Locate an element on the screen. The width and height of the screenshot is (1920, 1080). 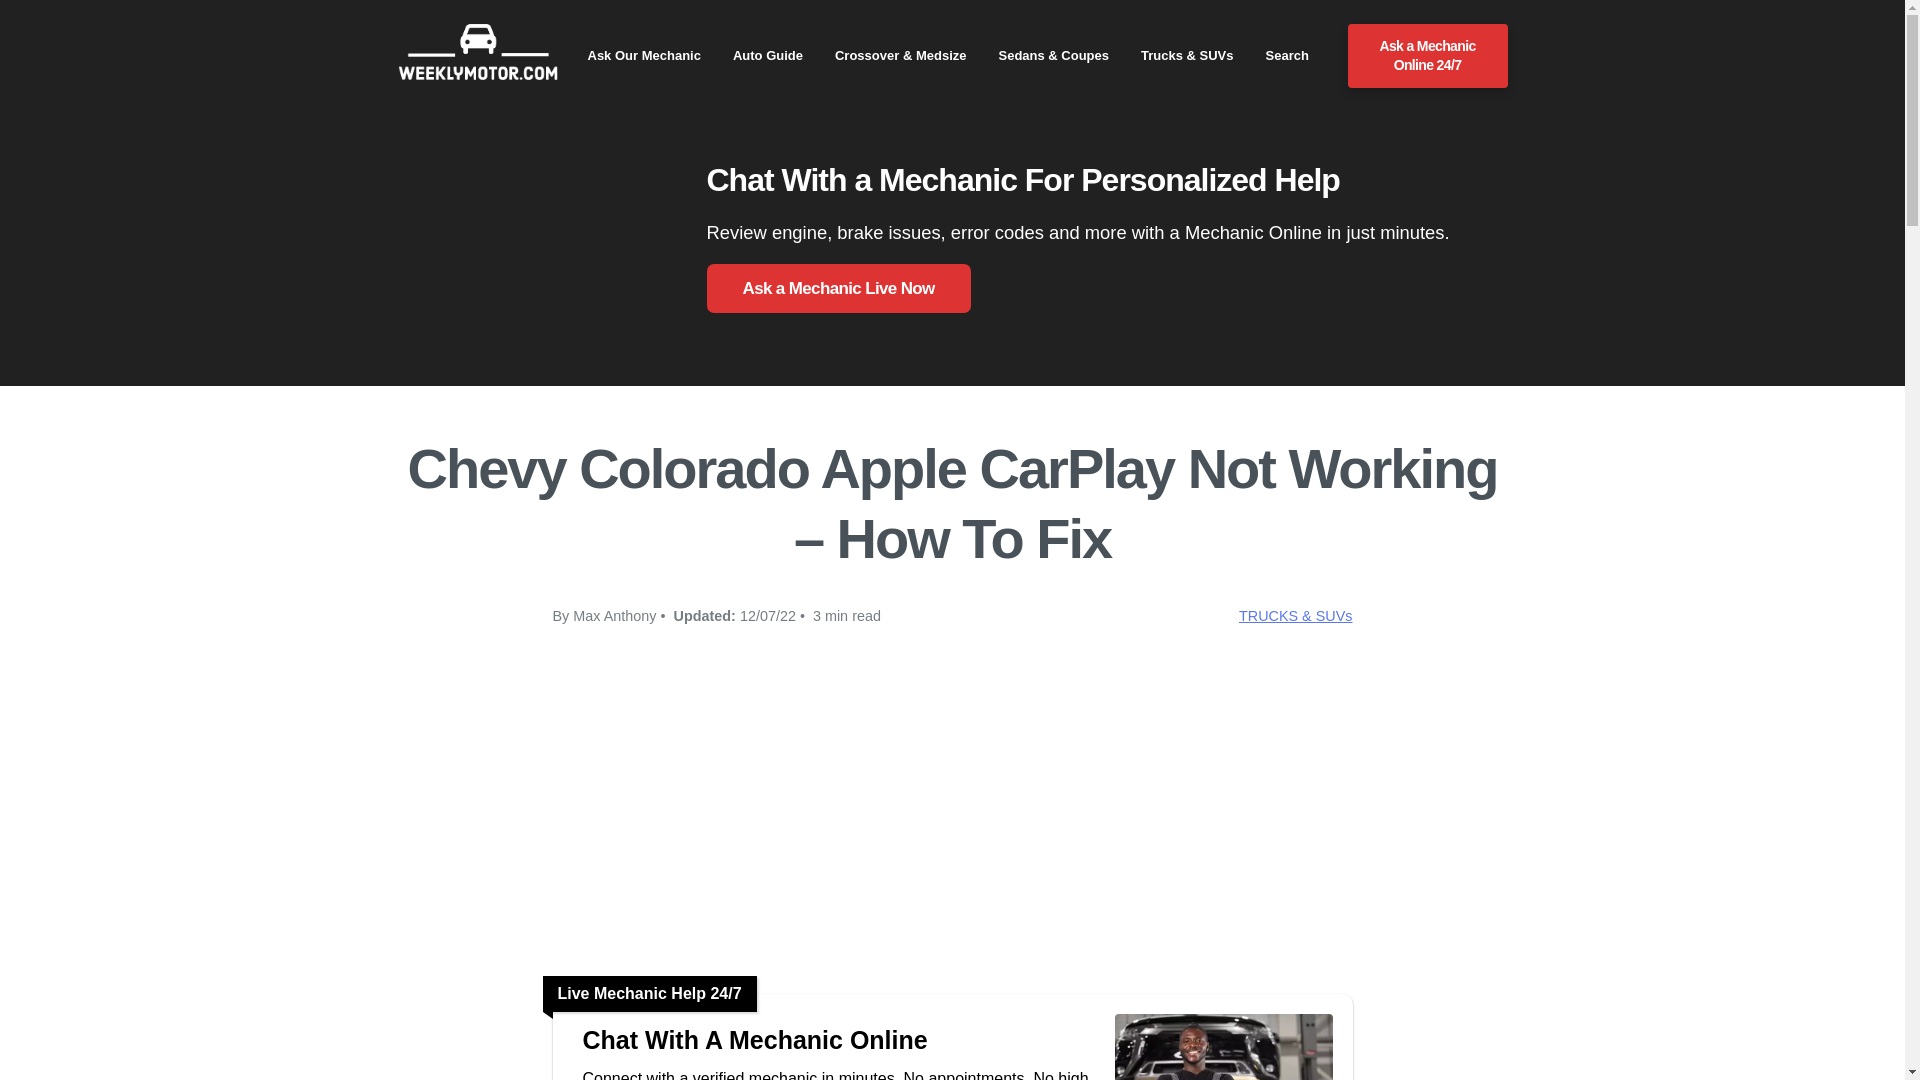
Chat With A Mechanic Online is located at coordinates (838, 1040).